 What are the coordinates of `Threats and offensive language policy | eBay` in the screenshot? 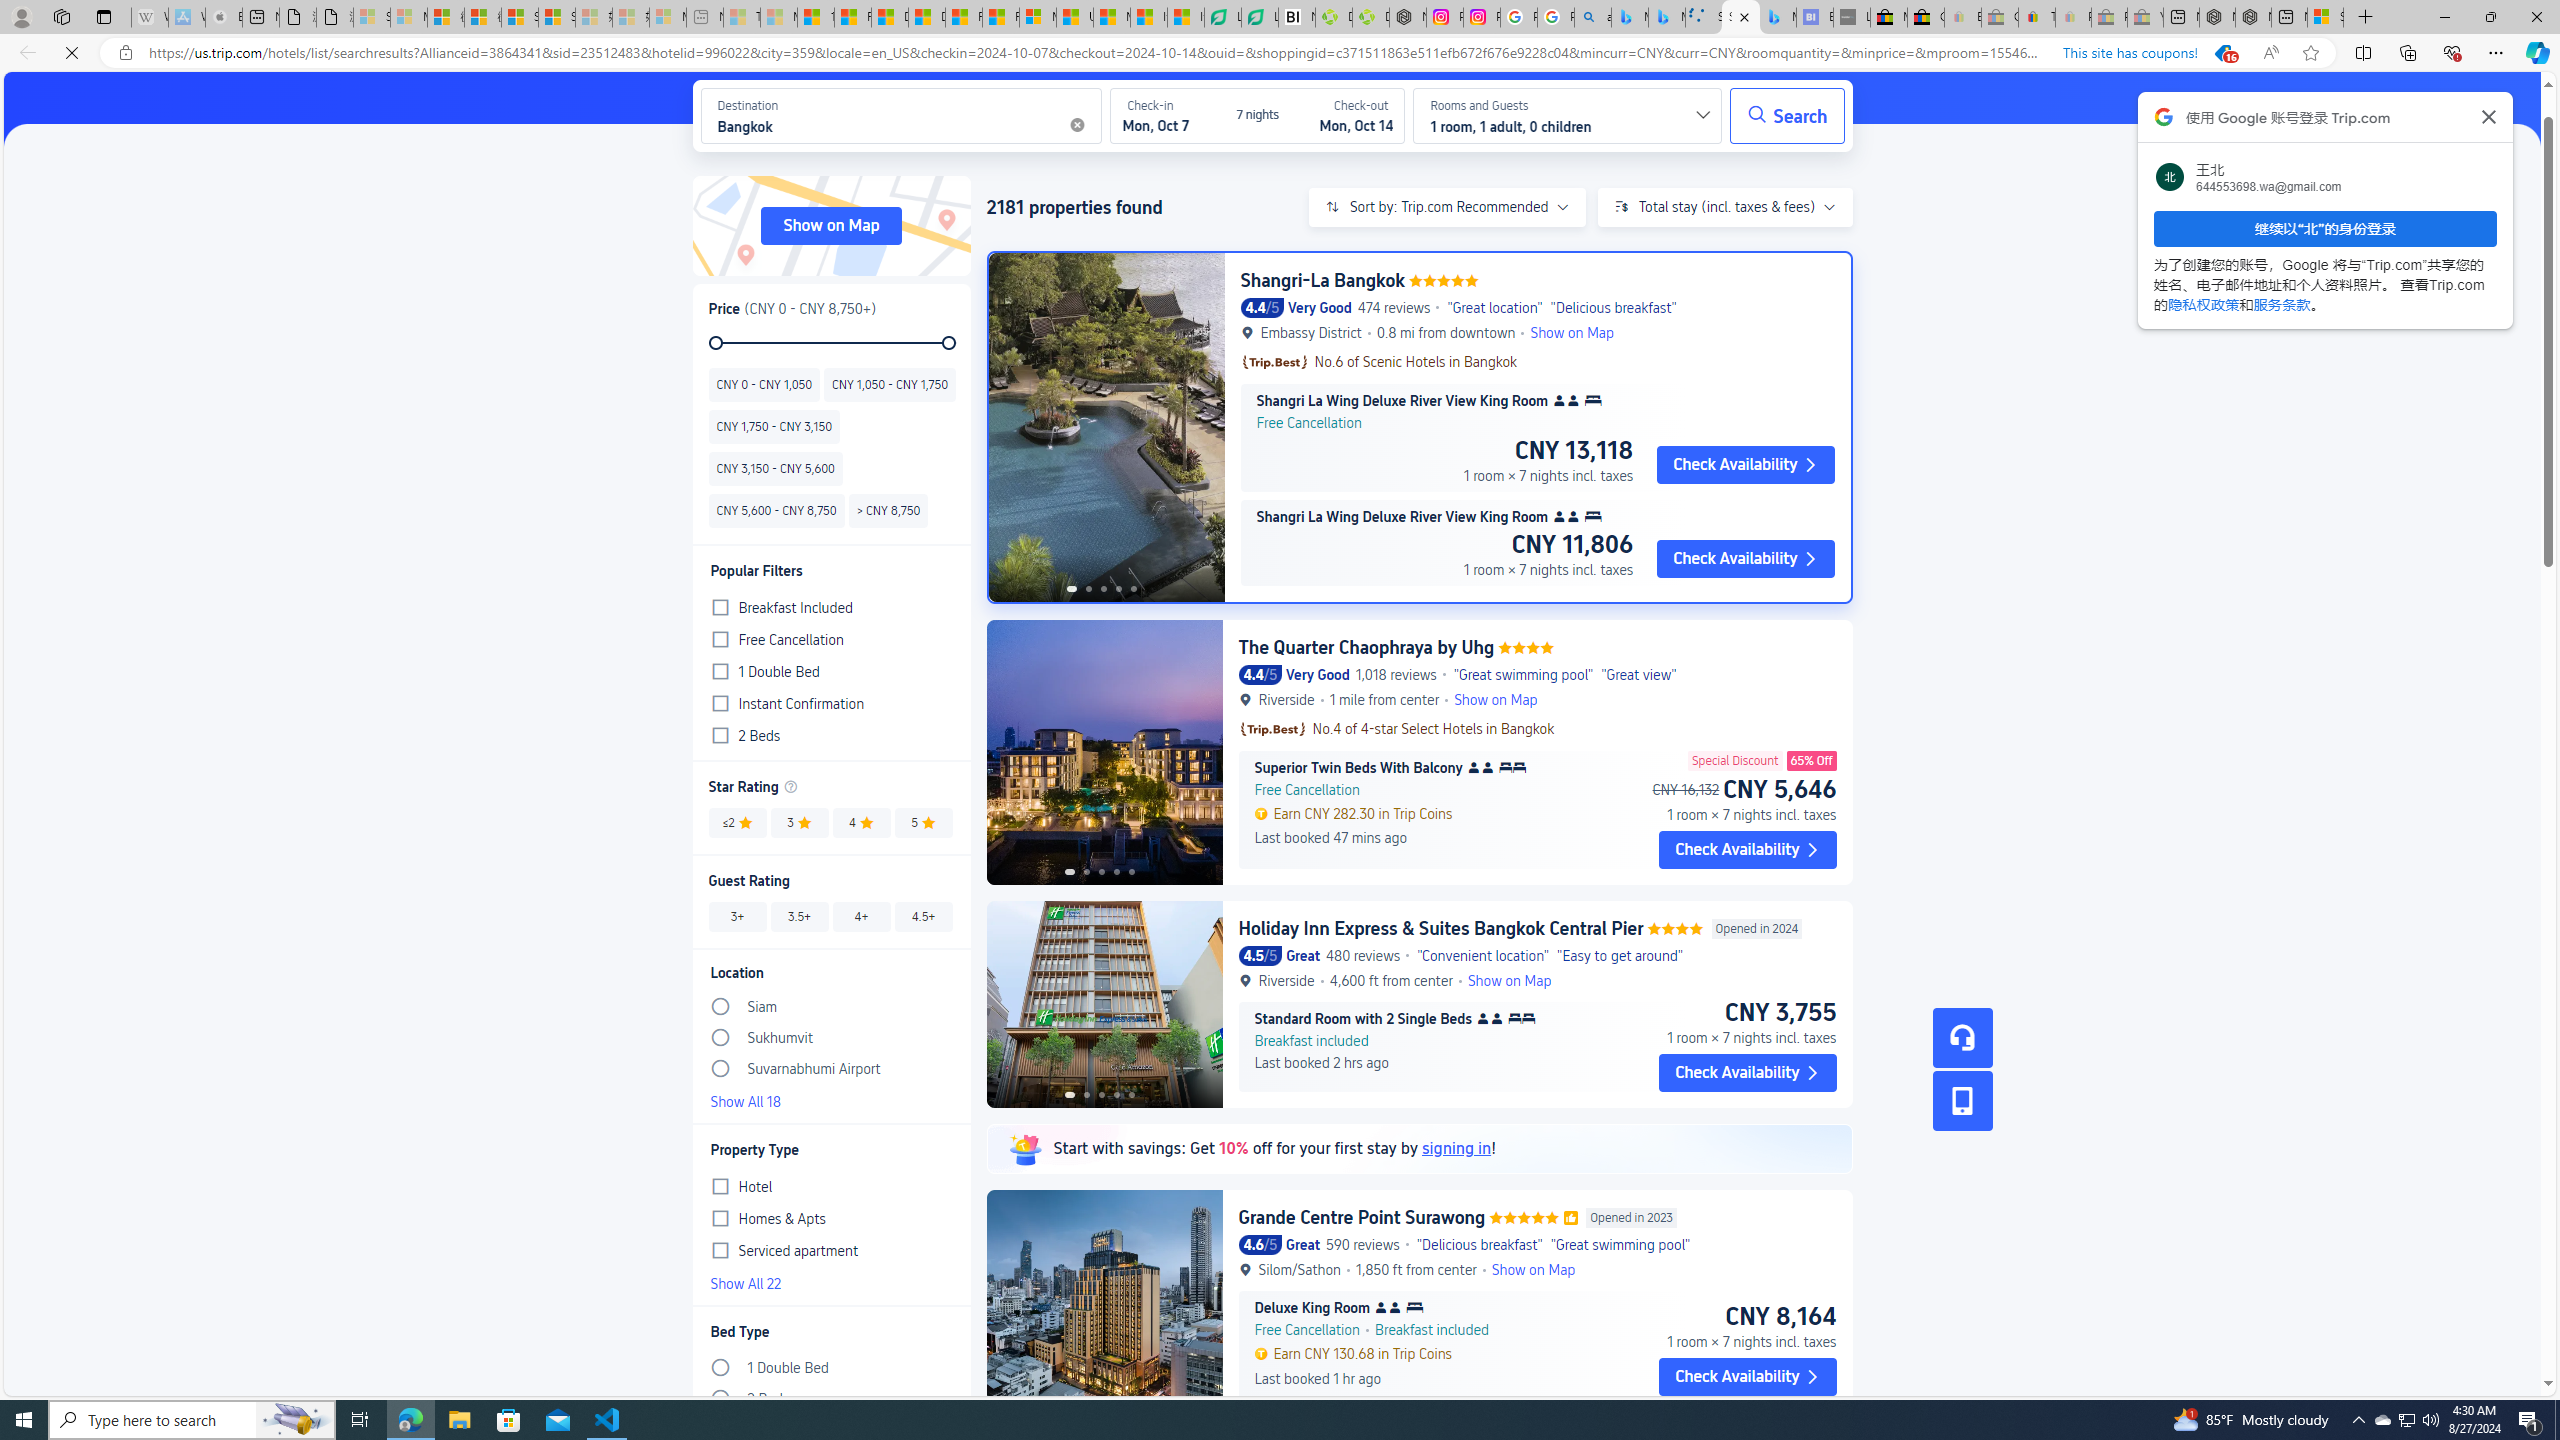 It's located at (2036, 17).